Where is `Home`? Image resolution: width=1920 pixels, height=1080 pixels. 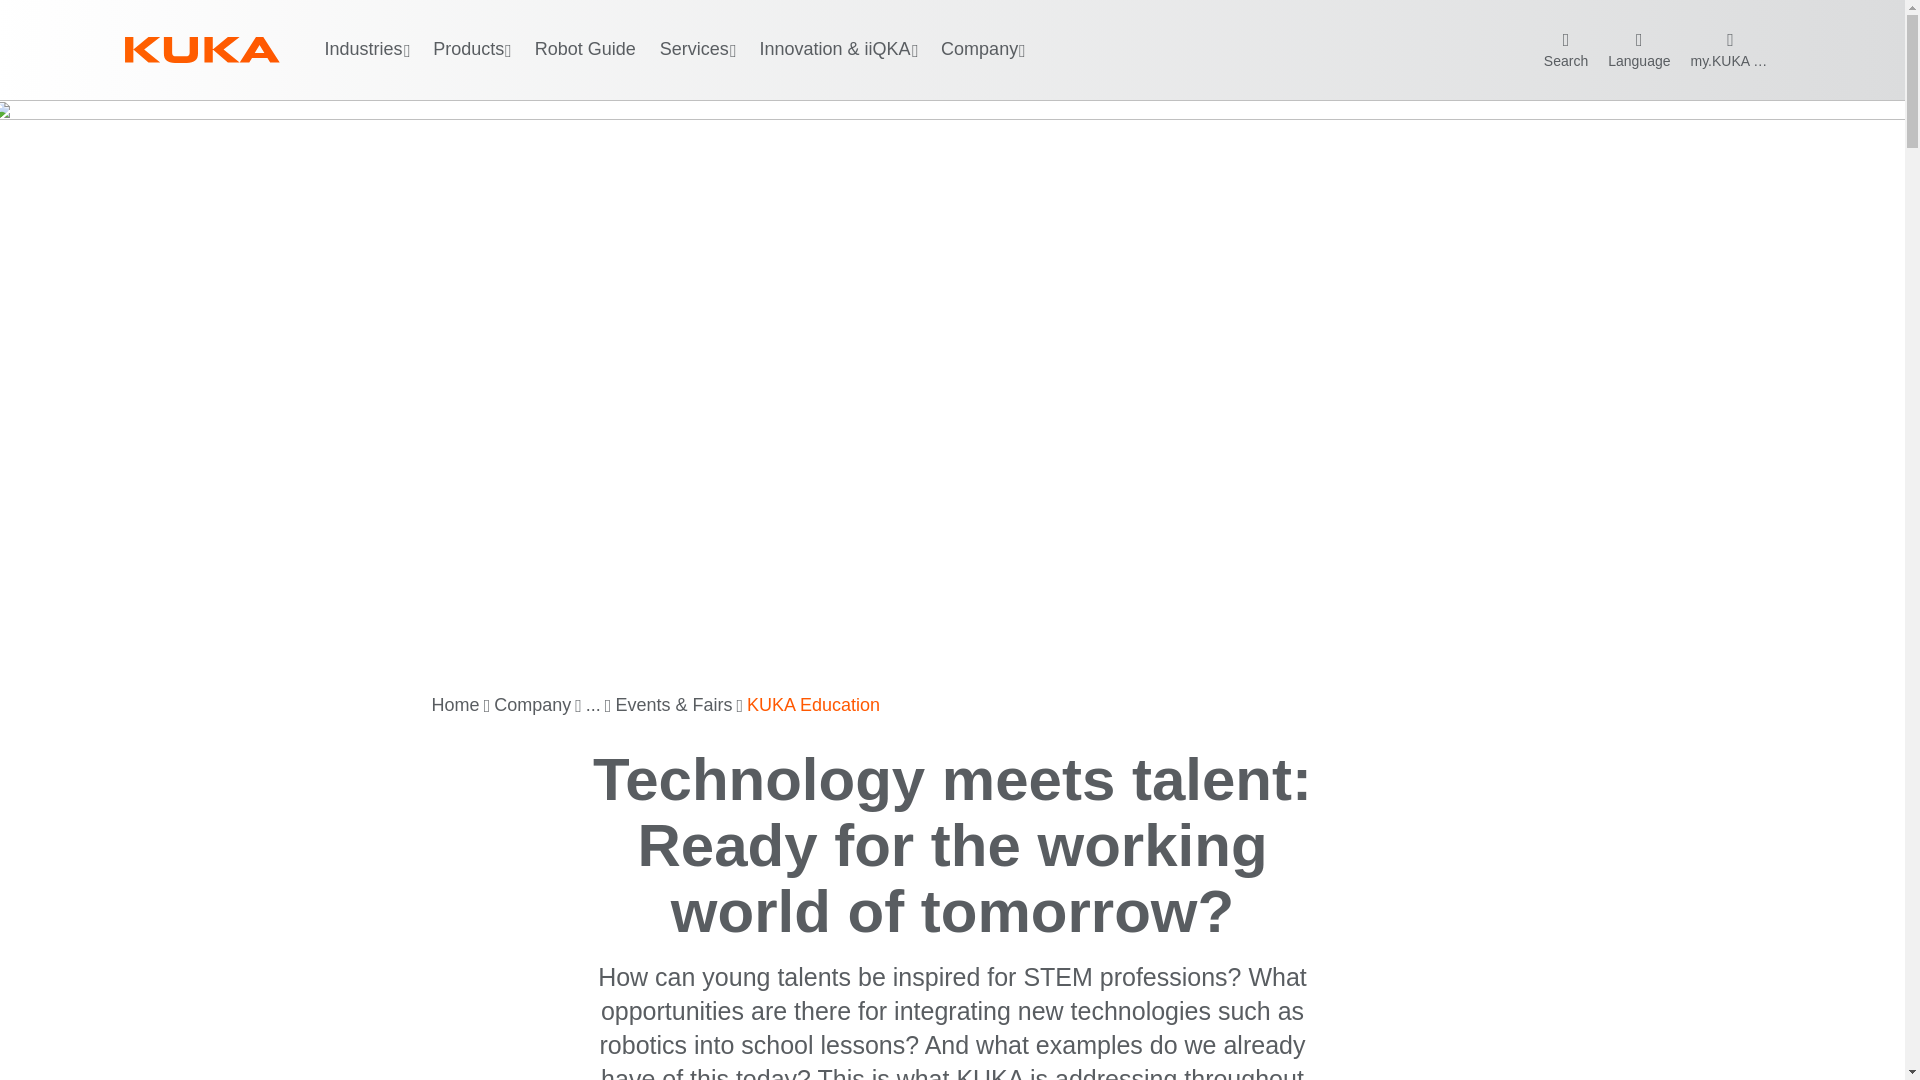 Home is located at coordinates (456, 706).